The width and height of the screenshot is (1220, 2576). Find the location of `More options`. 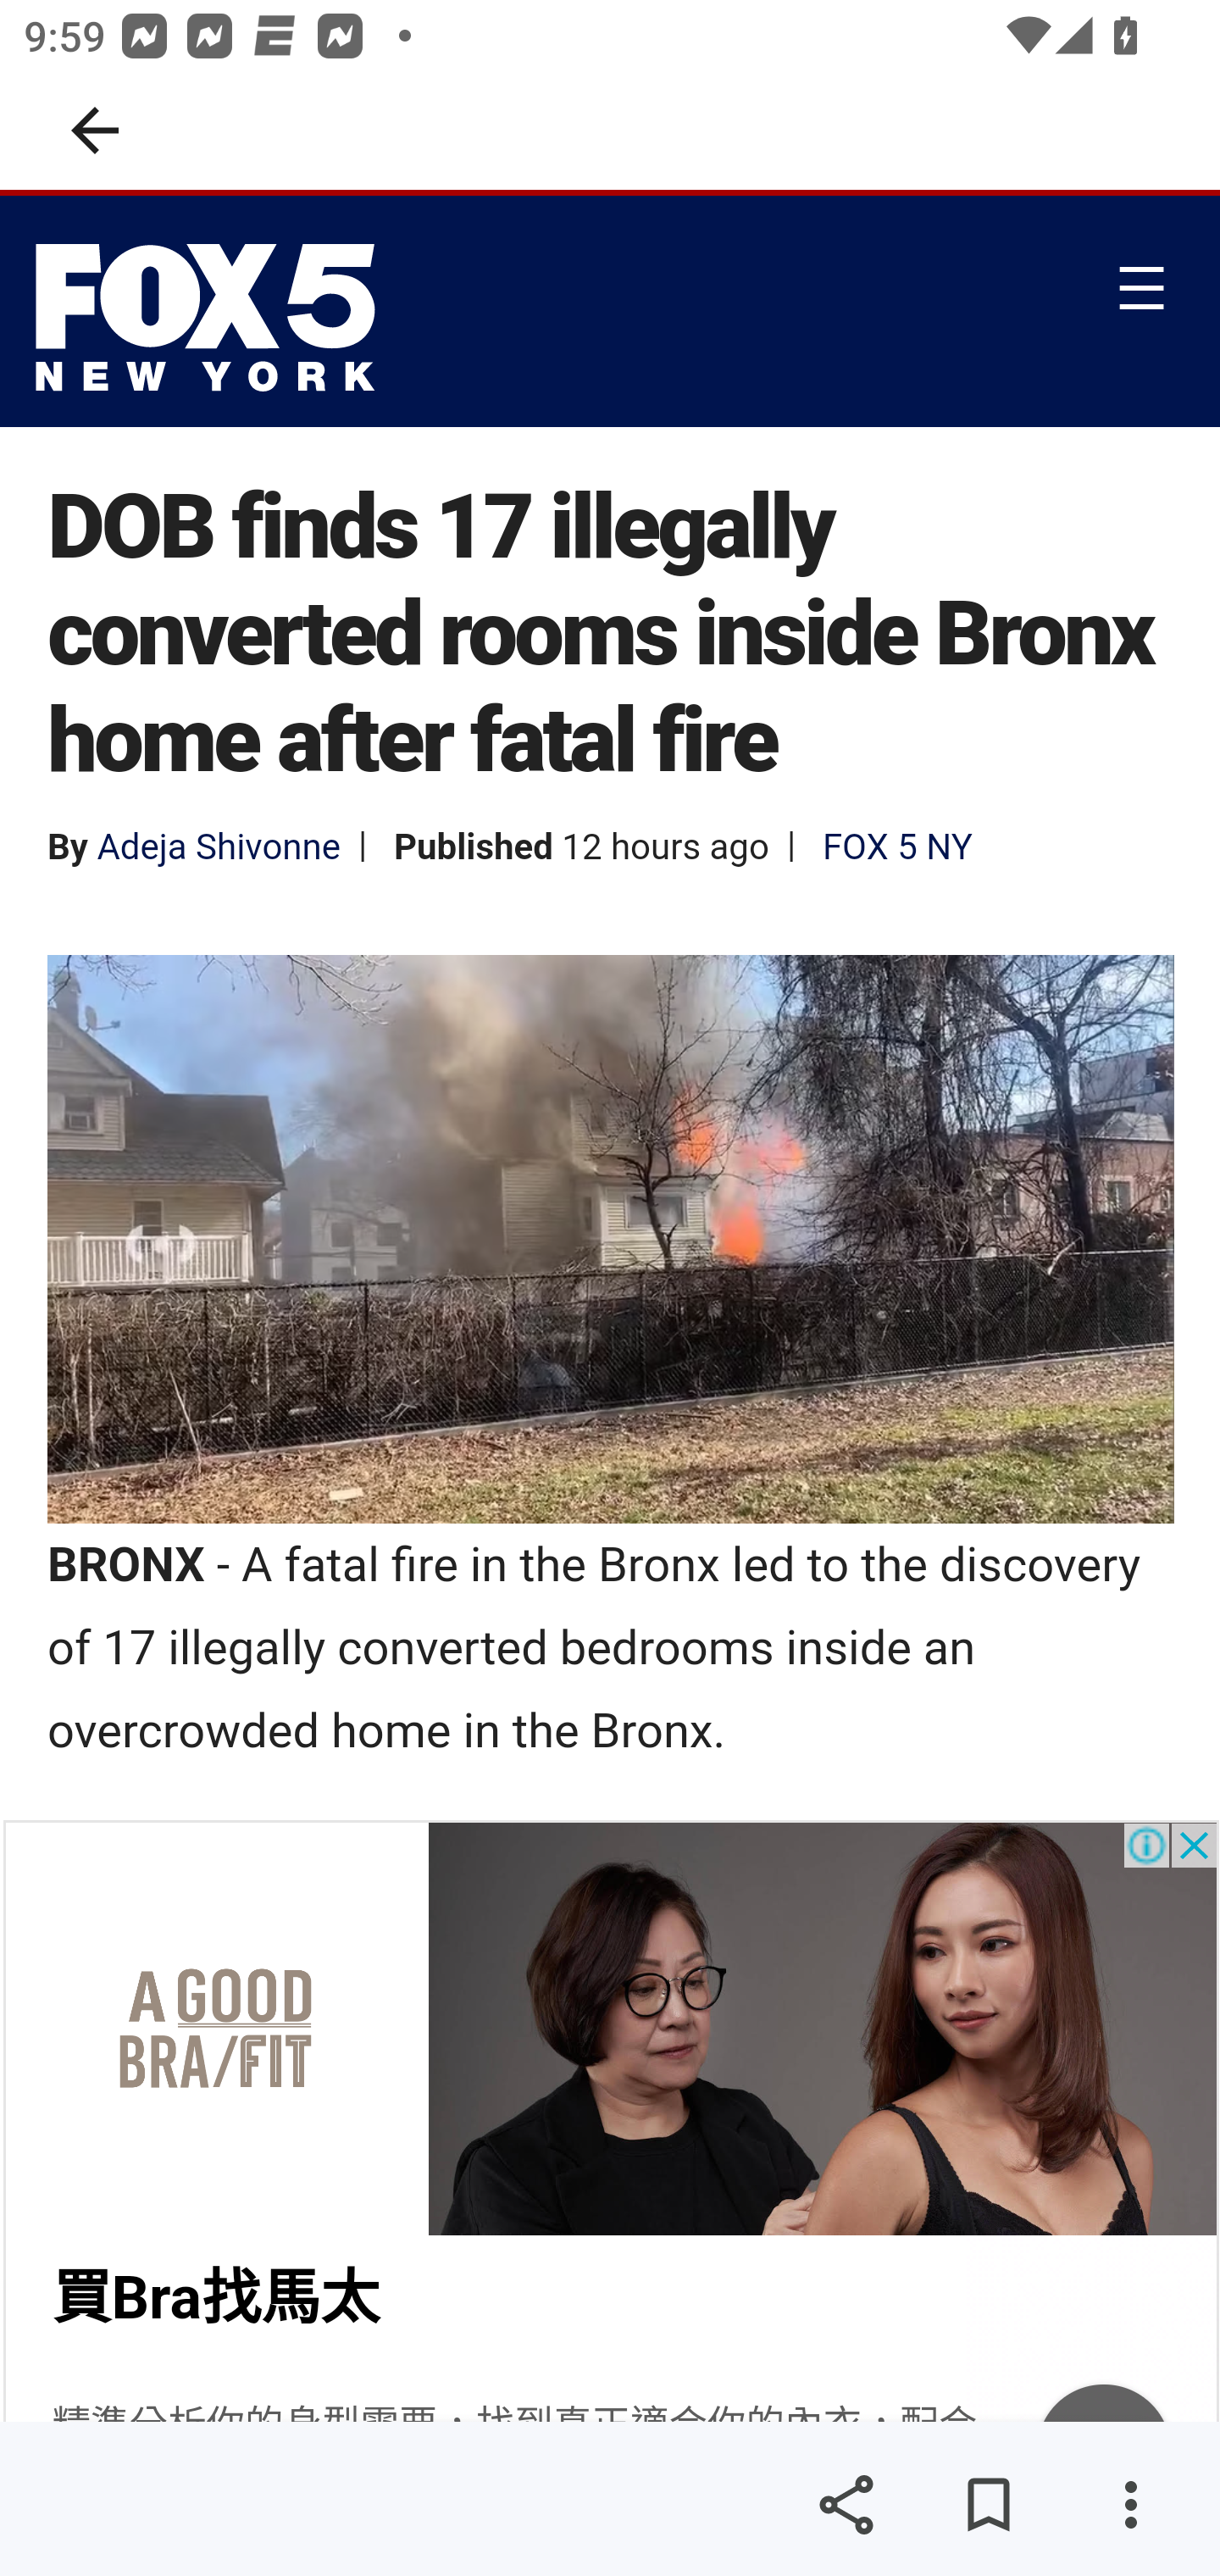

More options is located at coordinates (1130, 2505).